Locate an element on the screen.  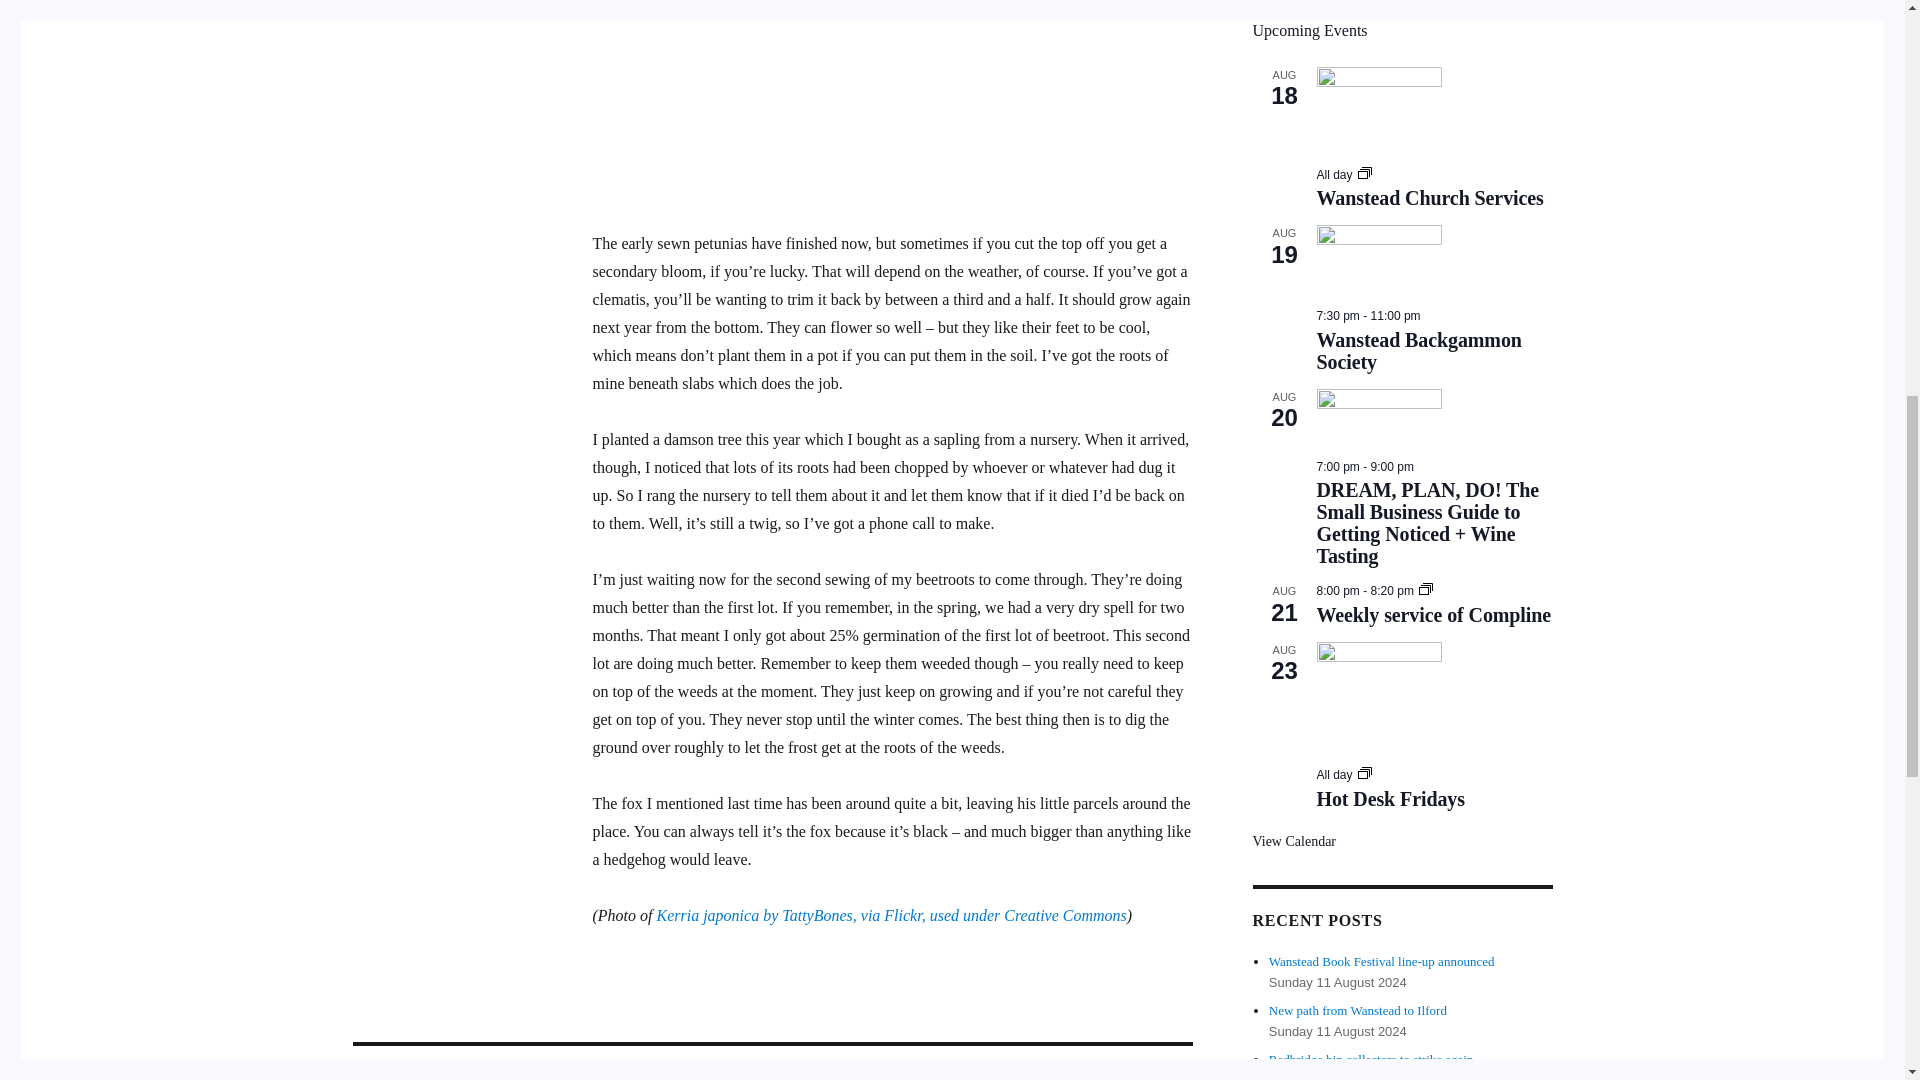
Redbridge bin collectors to strike again is located at coordinates (1372, 1059).